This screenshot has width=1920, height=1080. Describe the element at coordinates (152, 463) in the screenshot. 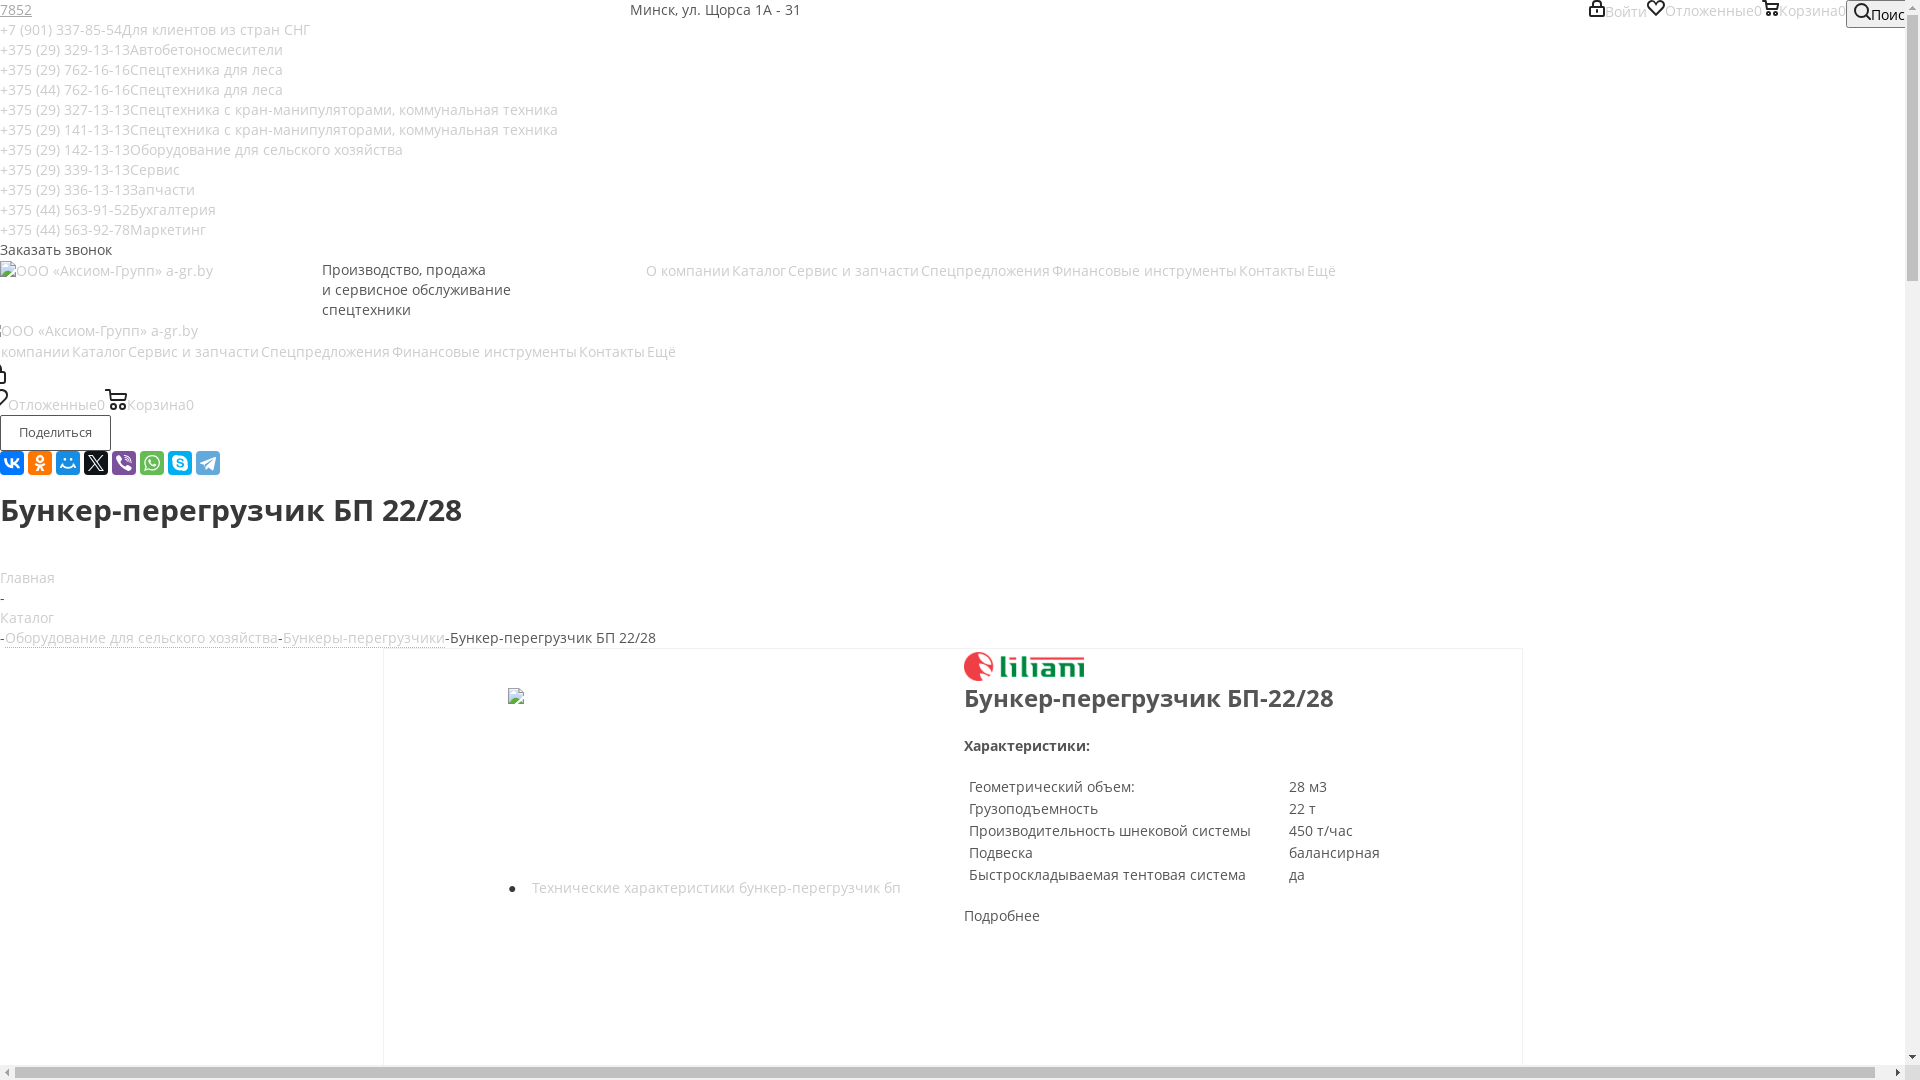

I see `WhatsApp` at that location.